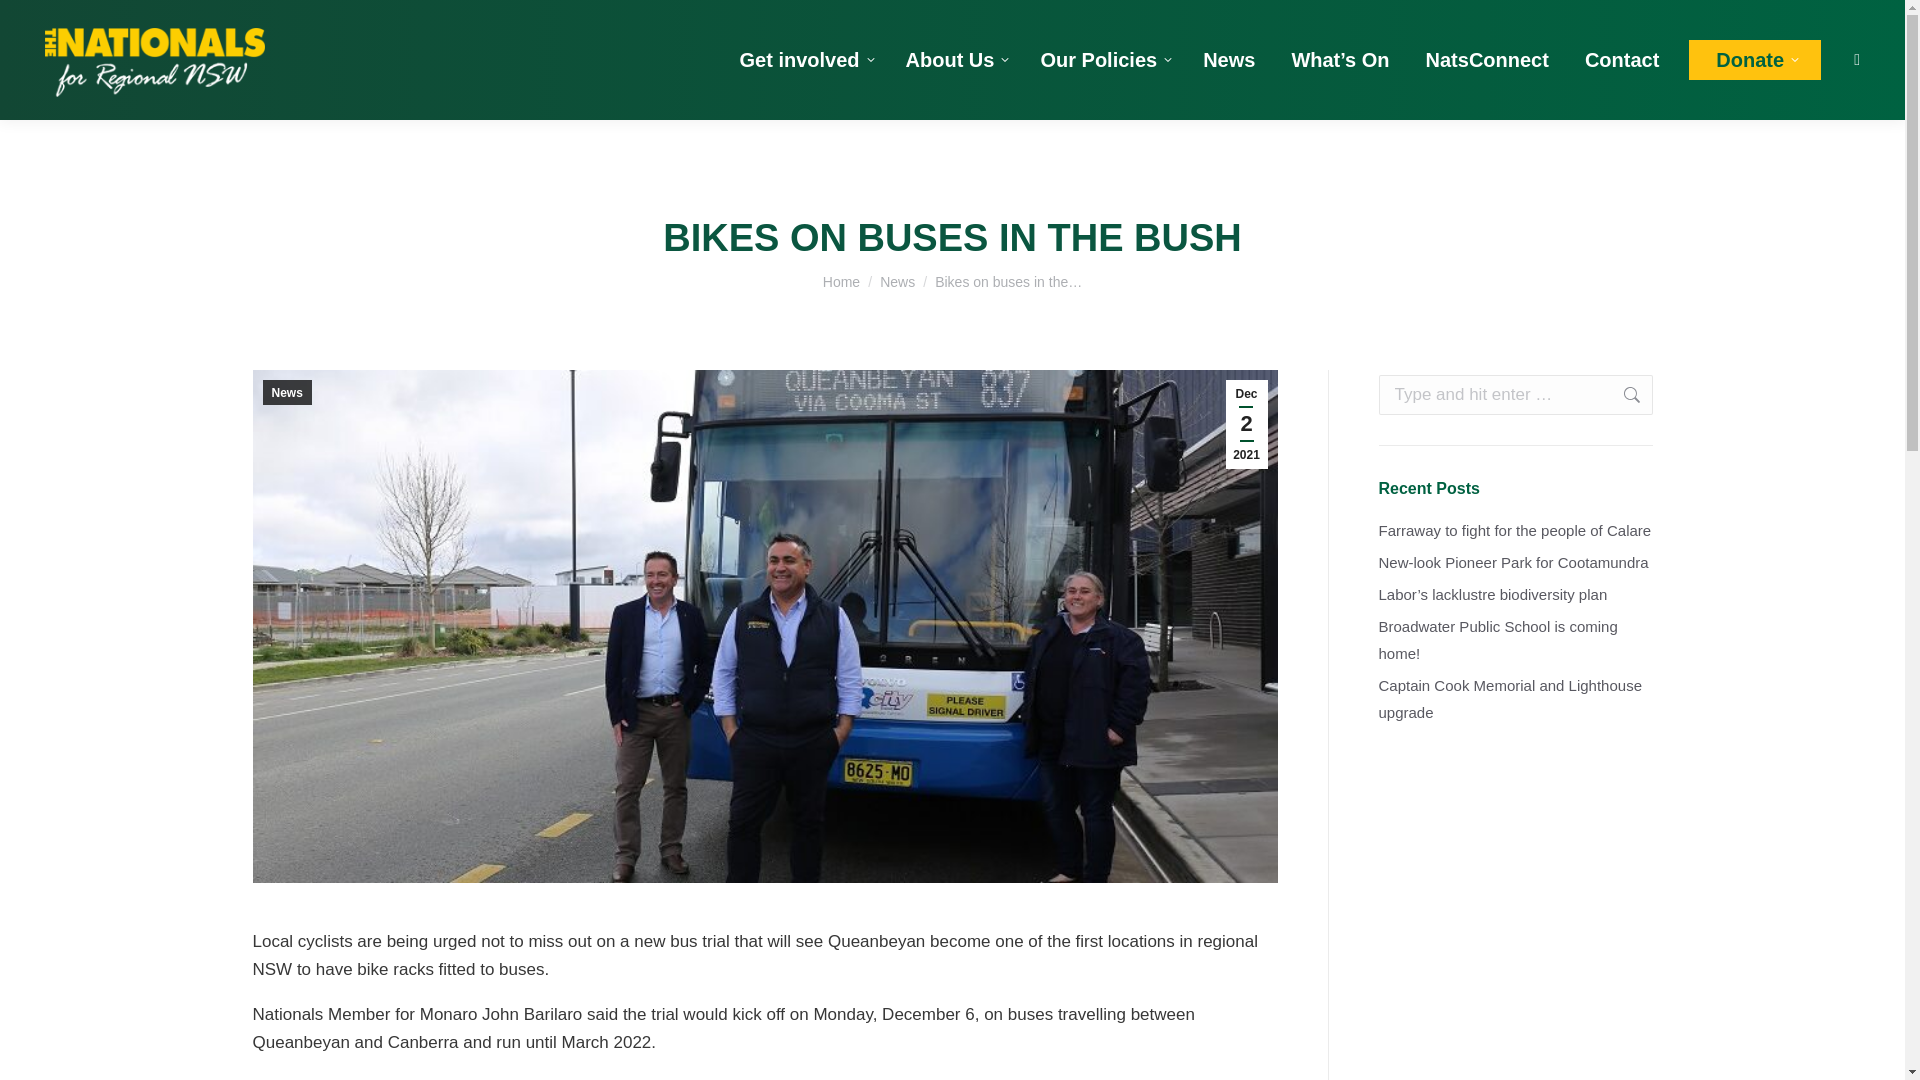 The width and height of the screenshot is (1920, 1080). I want to click on Our Policies, so click(1104, 60).